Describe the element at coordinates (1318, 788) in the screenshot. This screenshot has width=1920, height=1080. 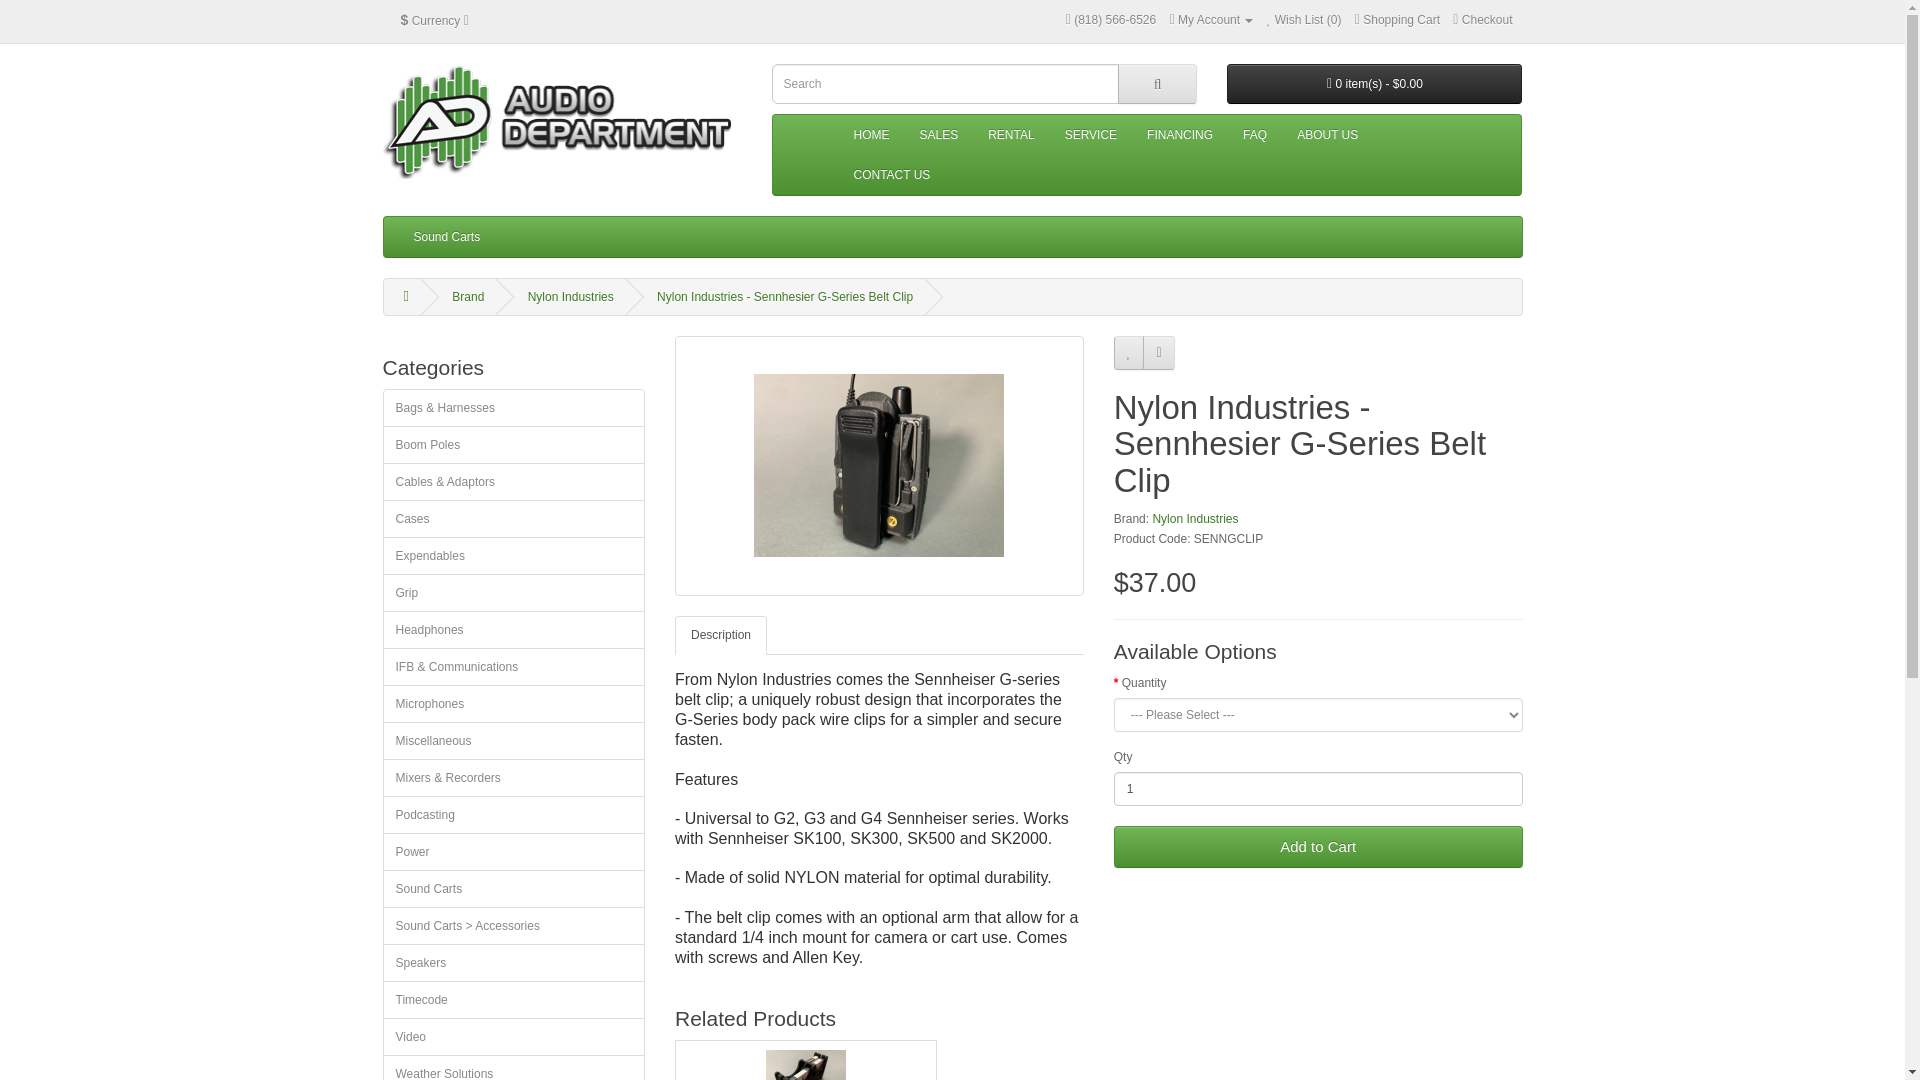
I see `1` at that location.